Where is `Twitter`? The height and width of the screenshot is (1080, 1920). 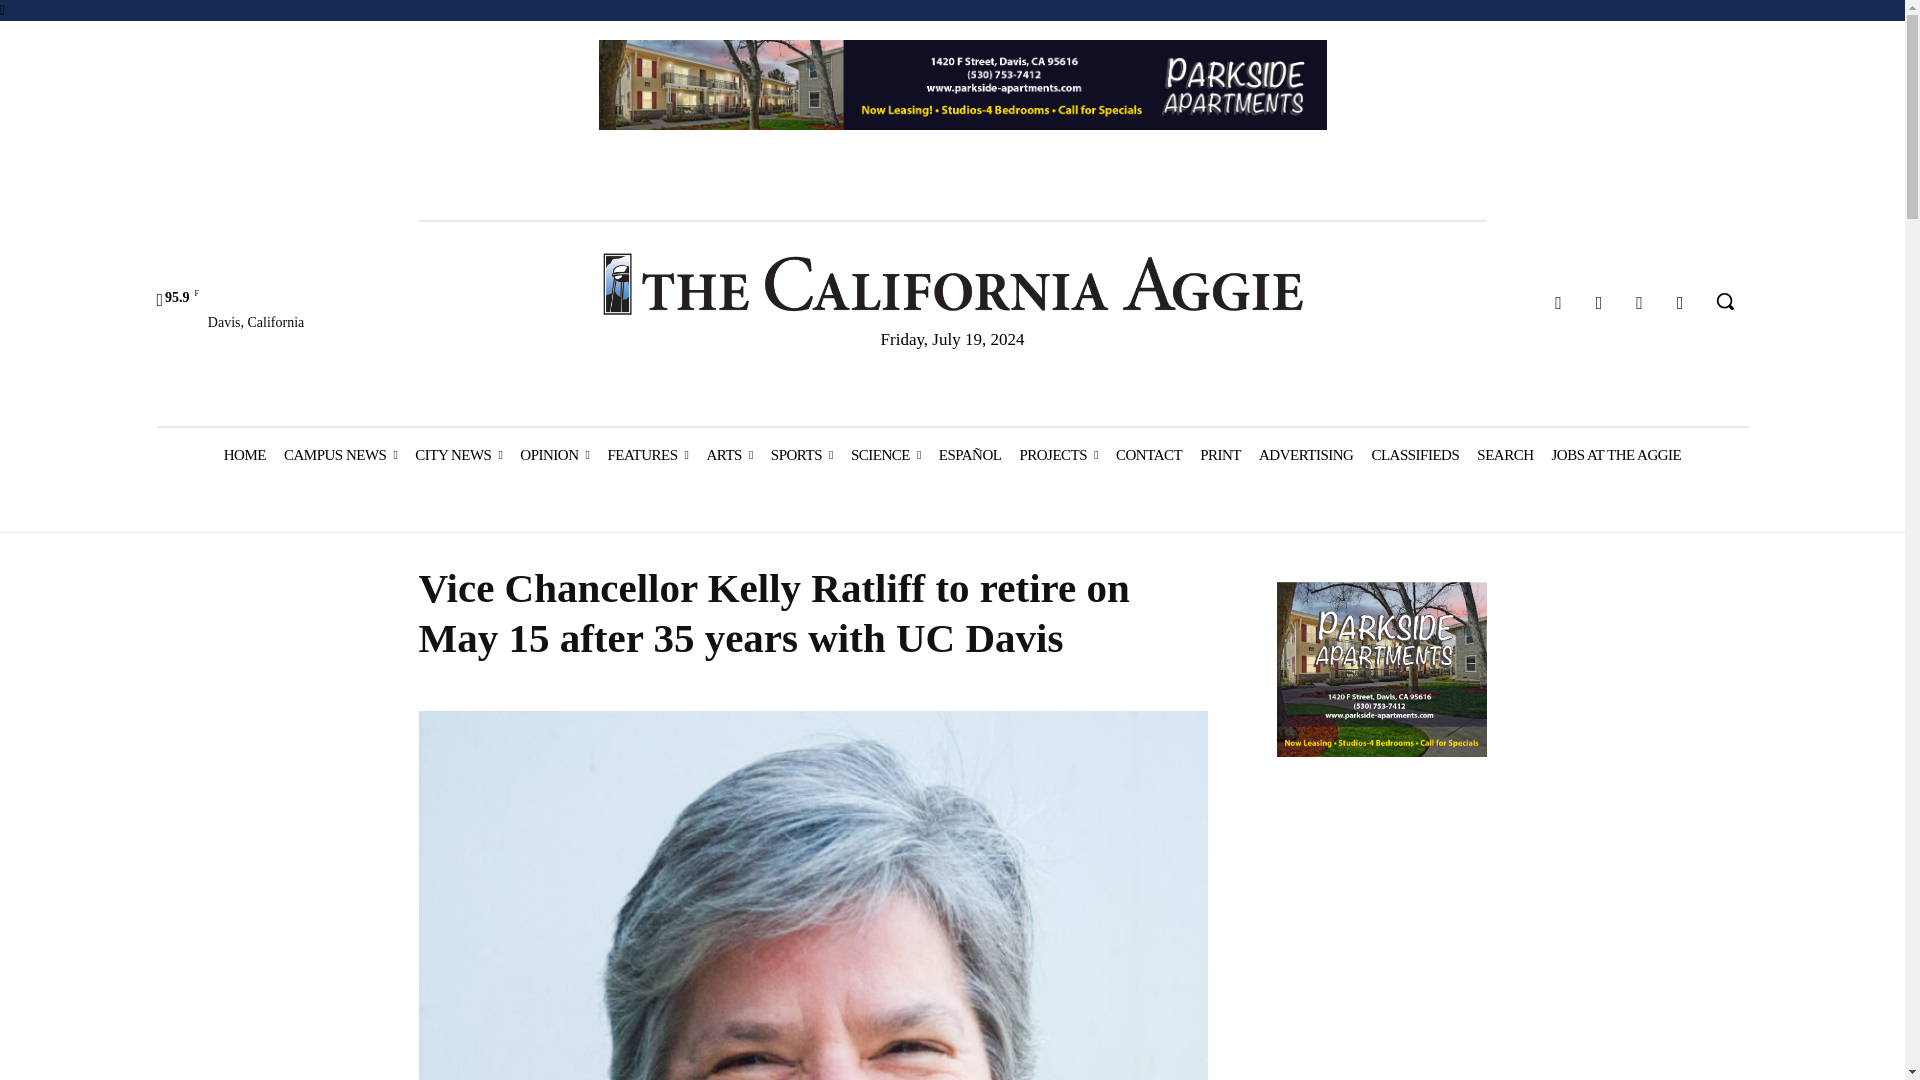 Twitter is located at coordinates (1640, 303).